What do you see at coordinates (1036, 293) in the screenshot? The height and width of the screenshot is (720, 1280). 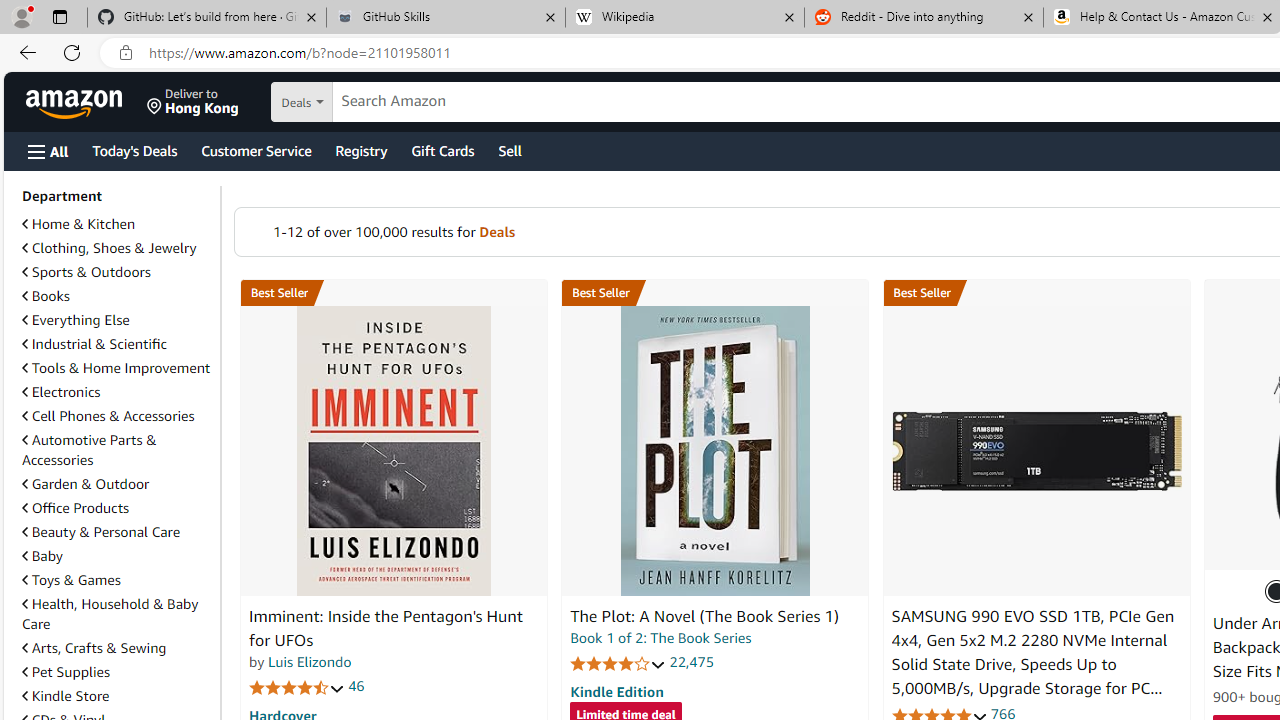 I see `Best Seller in Internal Solid State Drives` at bounding box center [1036, 293].